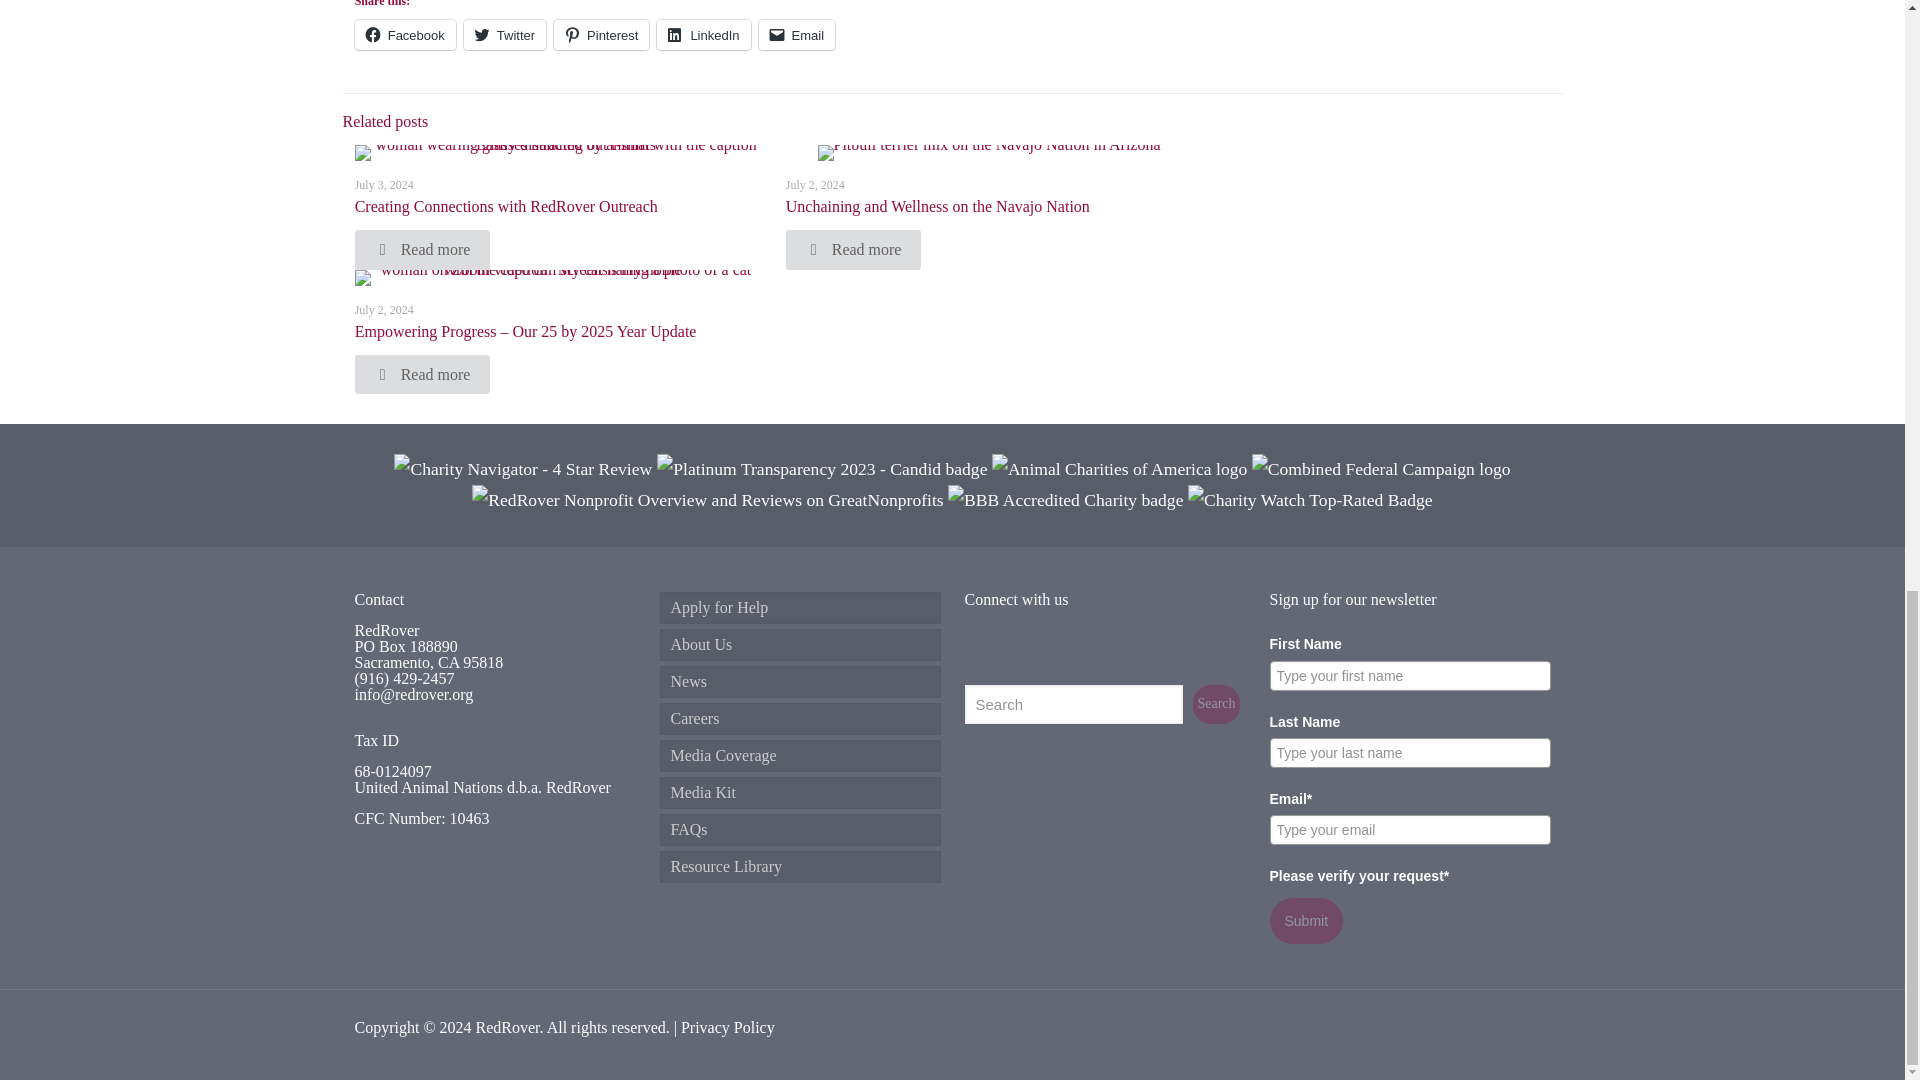 This screenshot has height=1080, width=1920. Describe the element at coordinates (1065, 500) in the screenshot. I see `Better Business Bureau Accreditation` at that location.